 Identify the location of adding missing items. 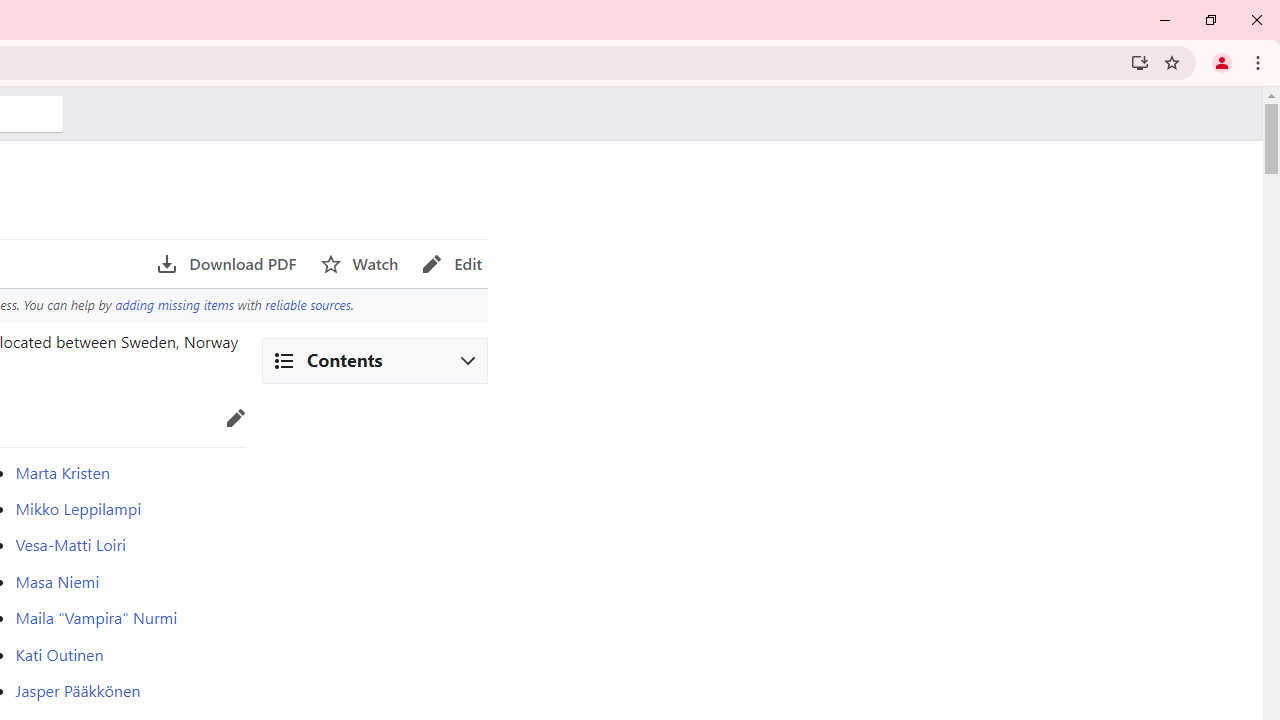
(174, 304).